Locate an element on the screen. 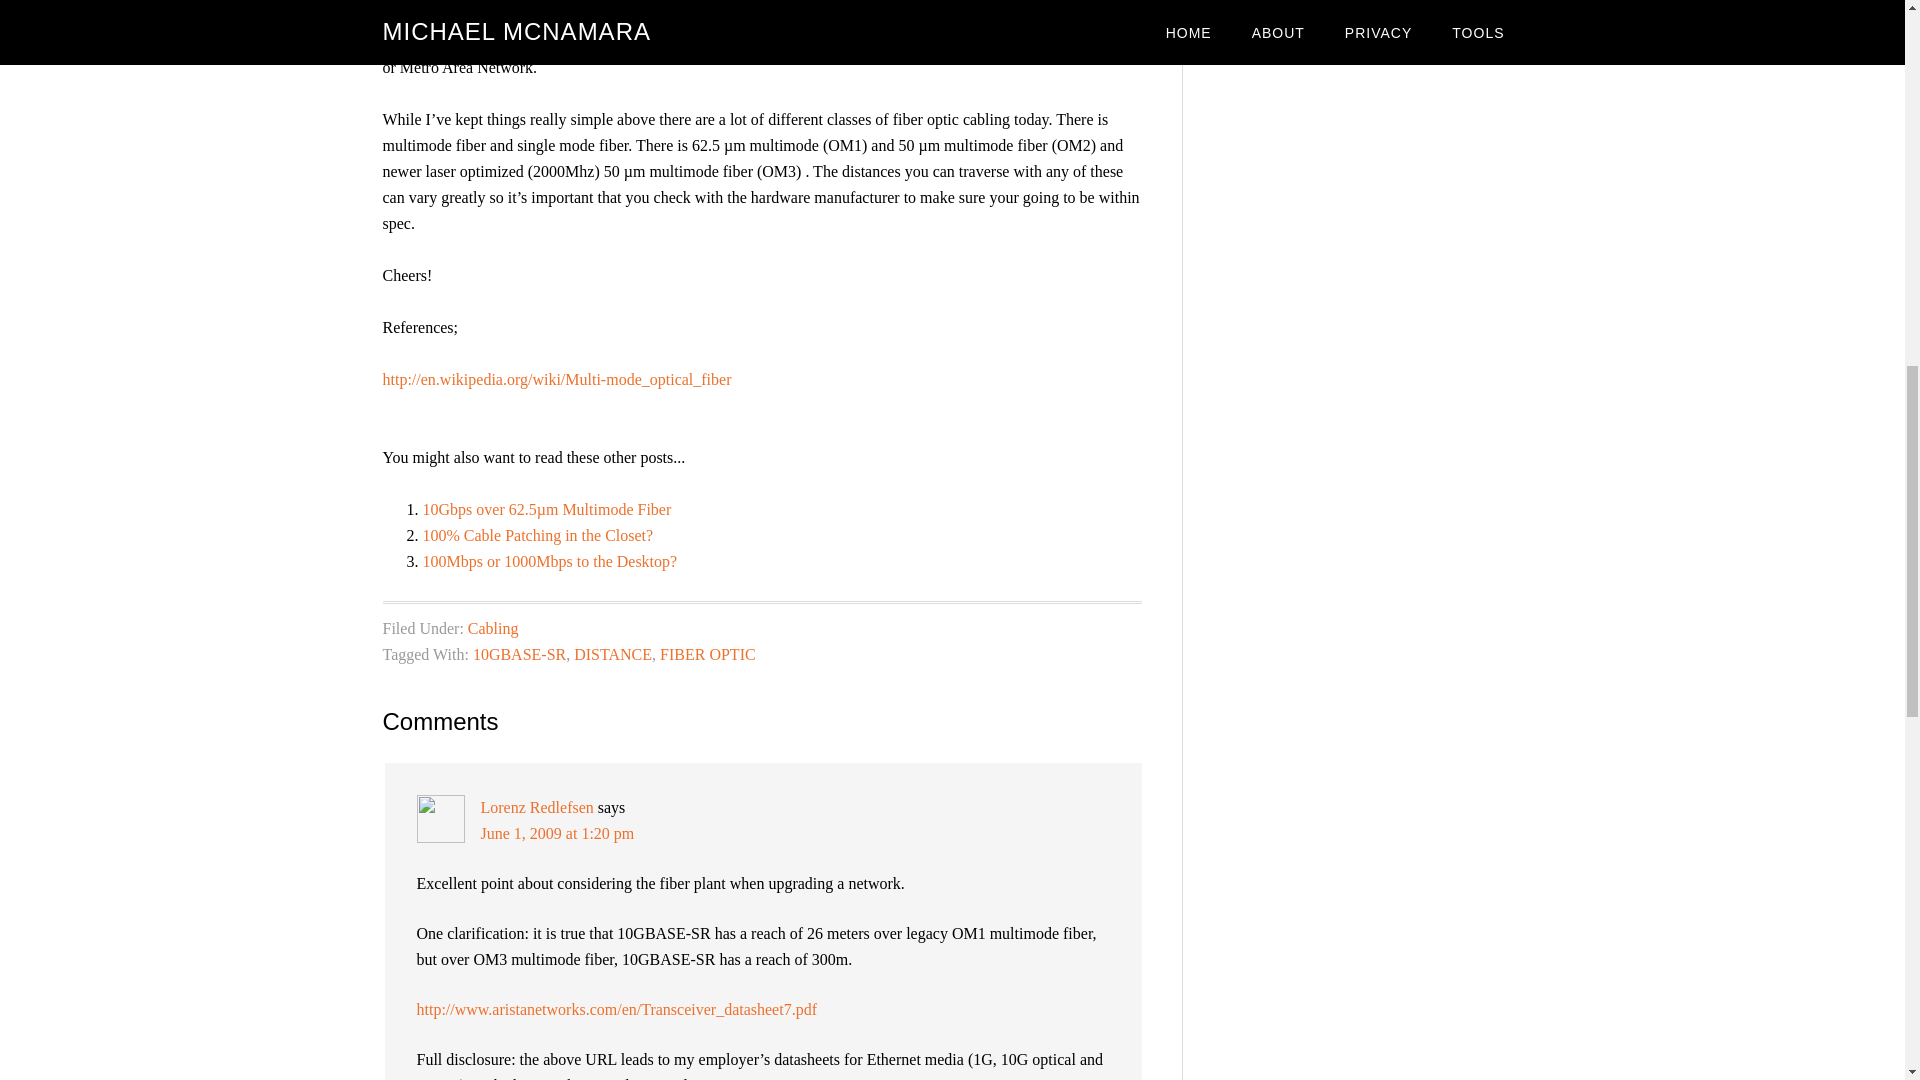 The width and height of the screenshot is (1920, 1080). 10GBASE-SR is located at coordinates (519, 654).